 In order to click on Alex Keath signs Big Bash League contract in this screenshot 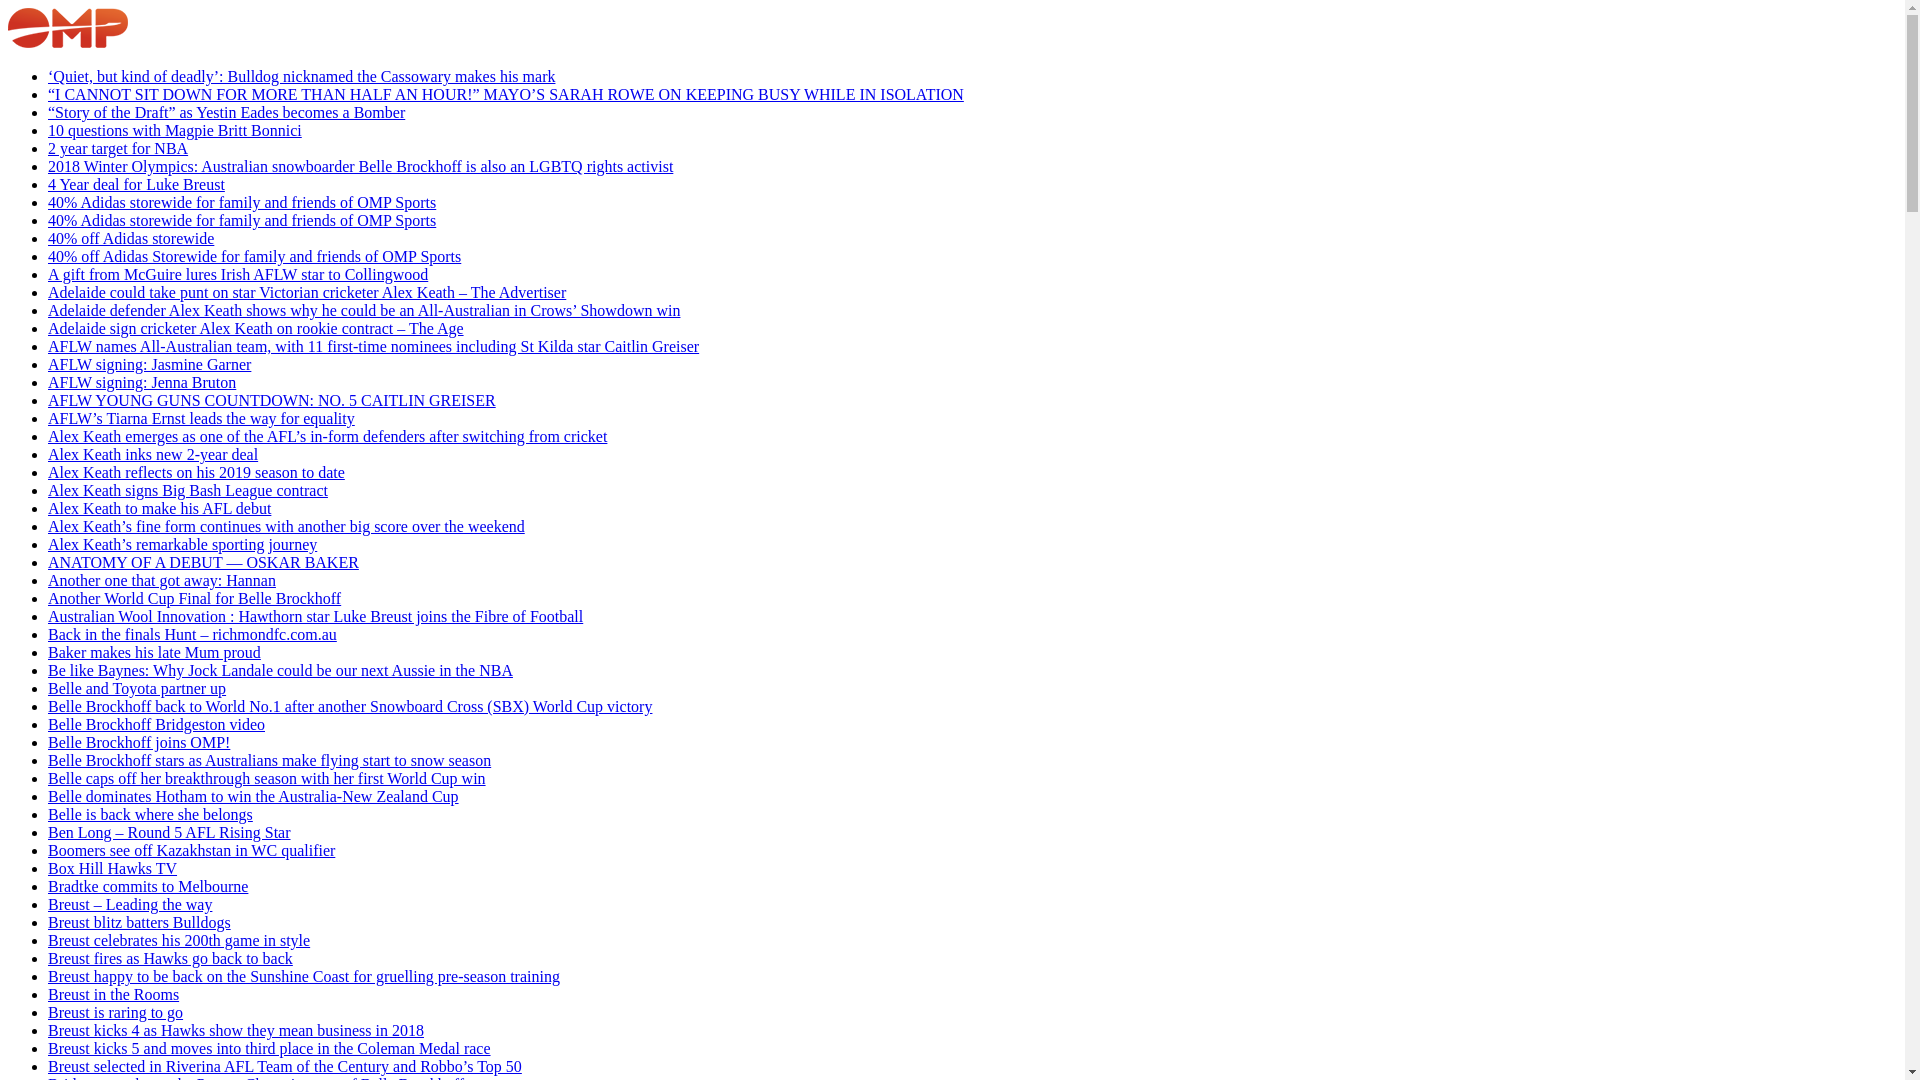, I will do `click(188, 490)`.